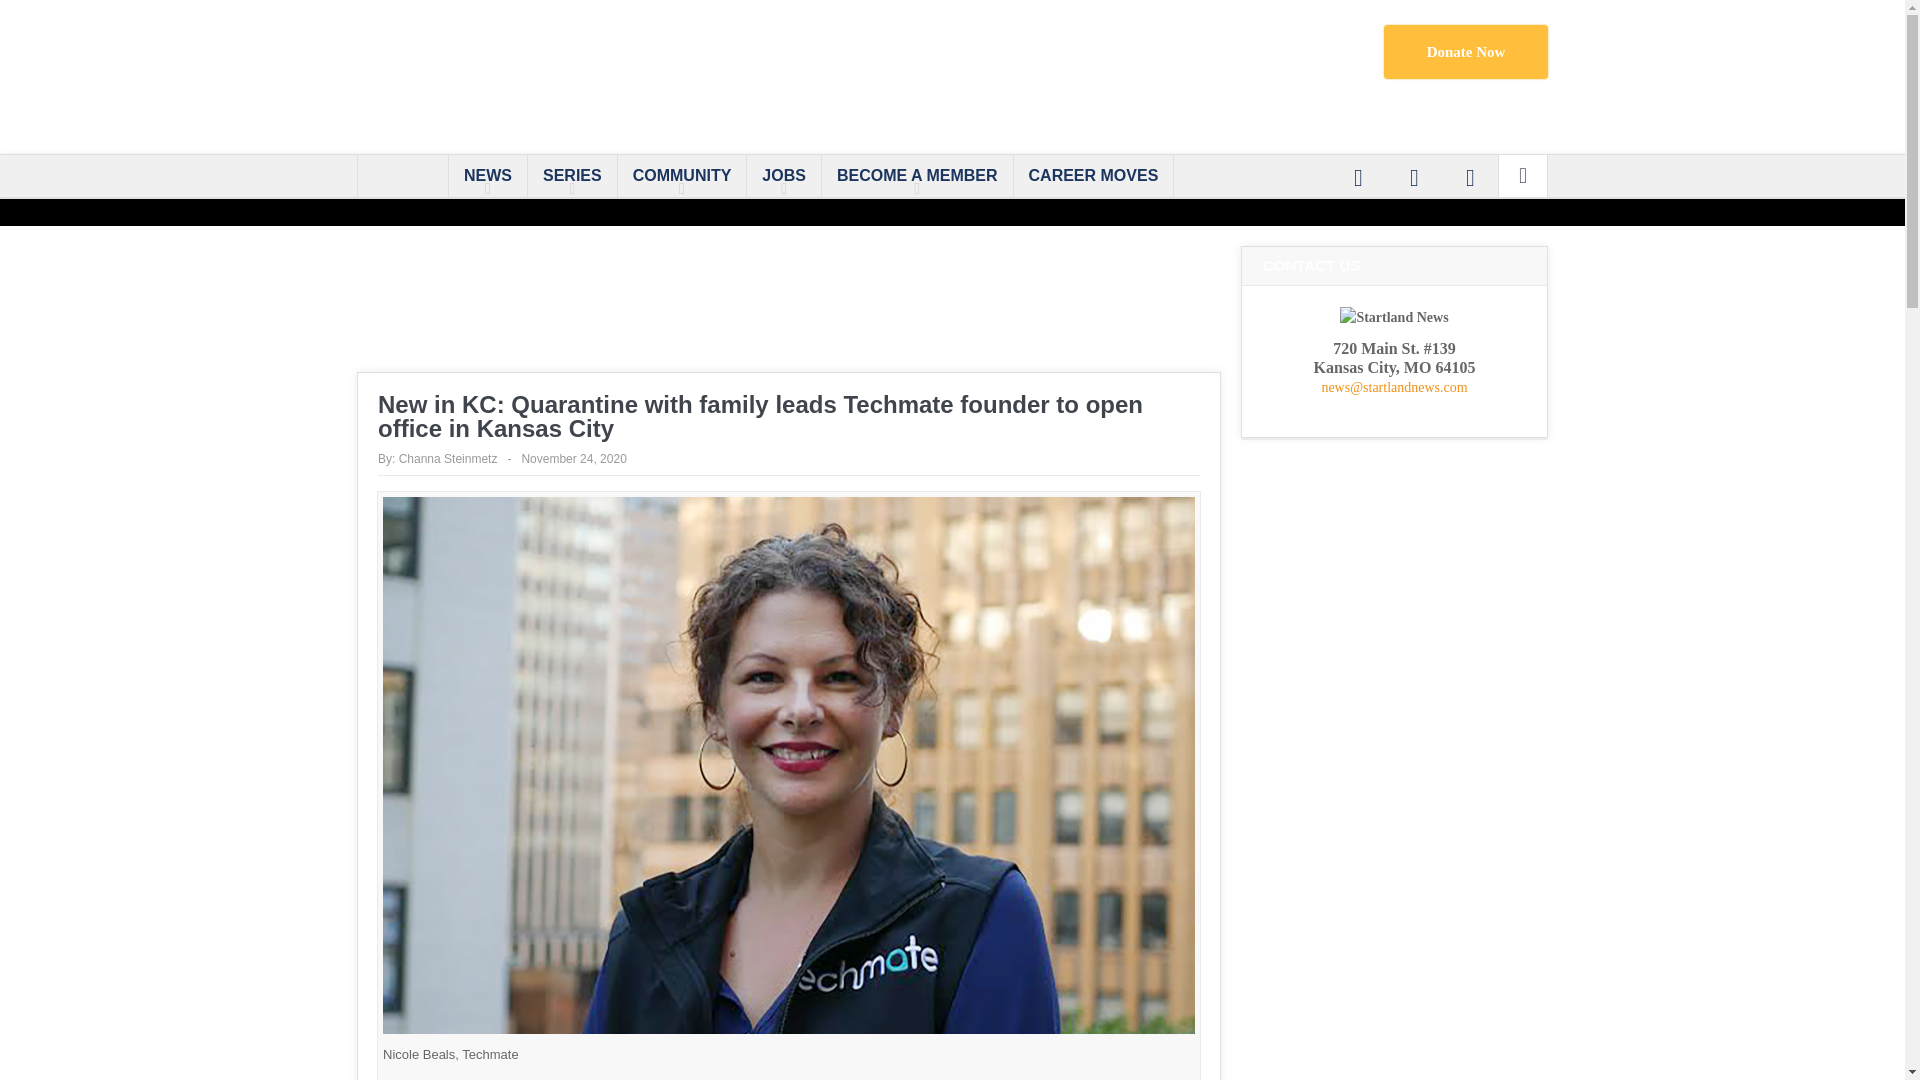  Describe the element at coordinates (1466, 51) in the screenshot. I see `Donate Now` at that location.